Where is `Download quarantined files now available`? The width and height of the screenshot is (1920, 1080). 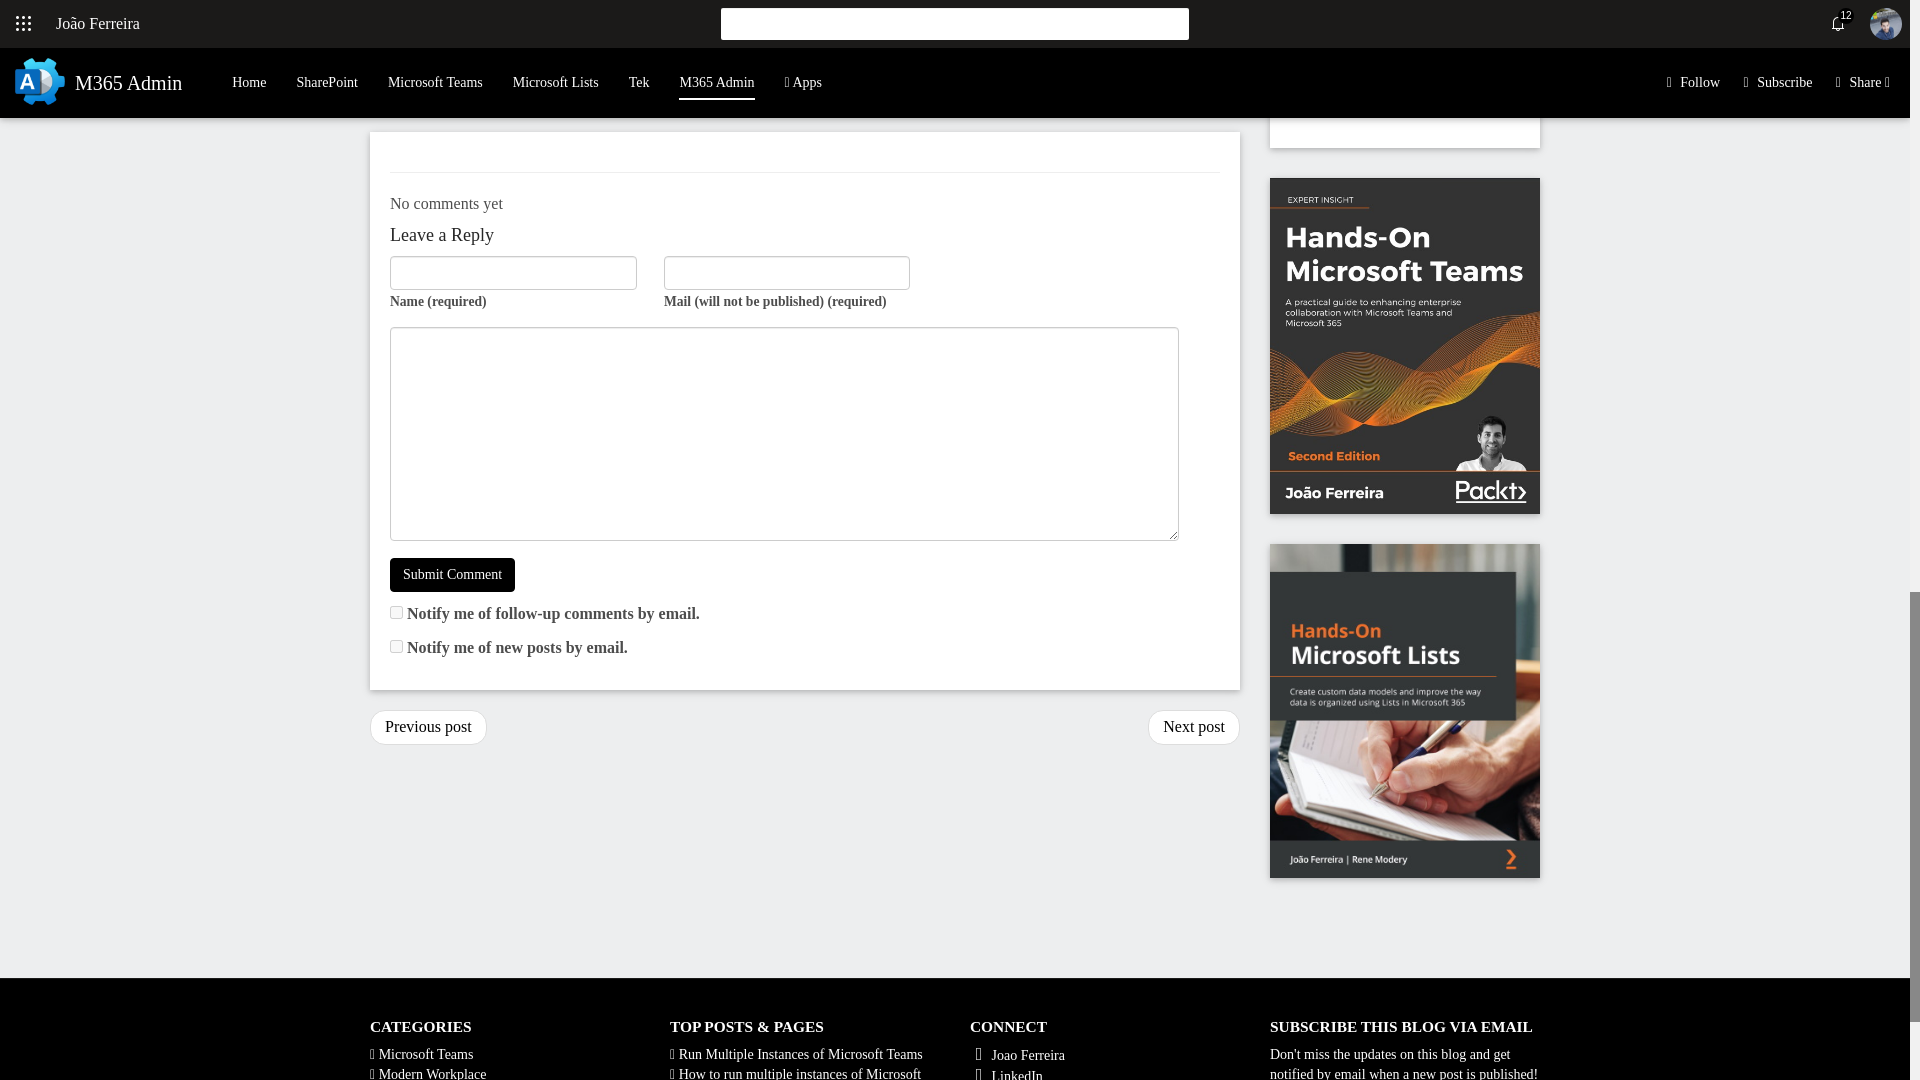
Download quarantined files now available is located at coordinates (428, 727).